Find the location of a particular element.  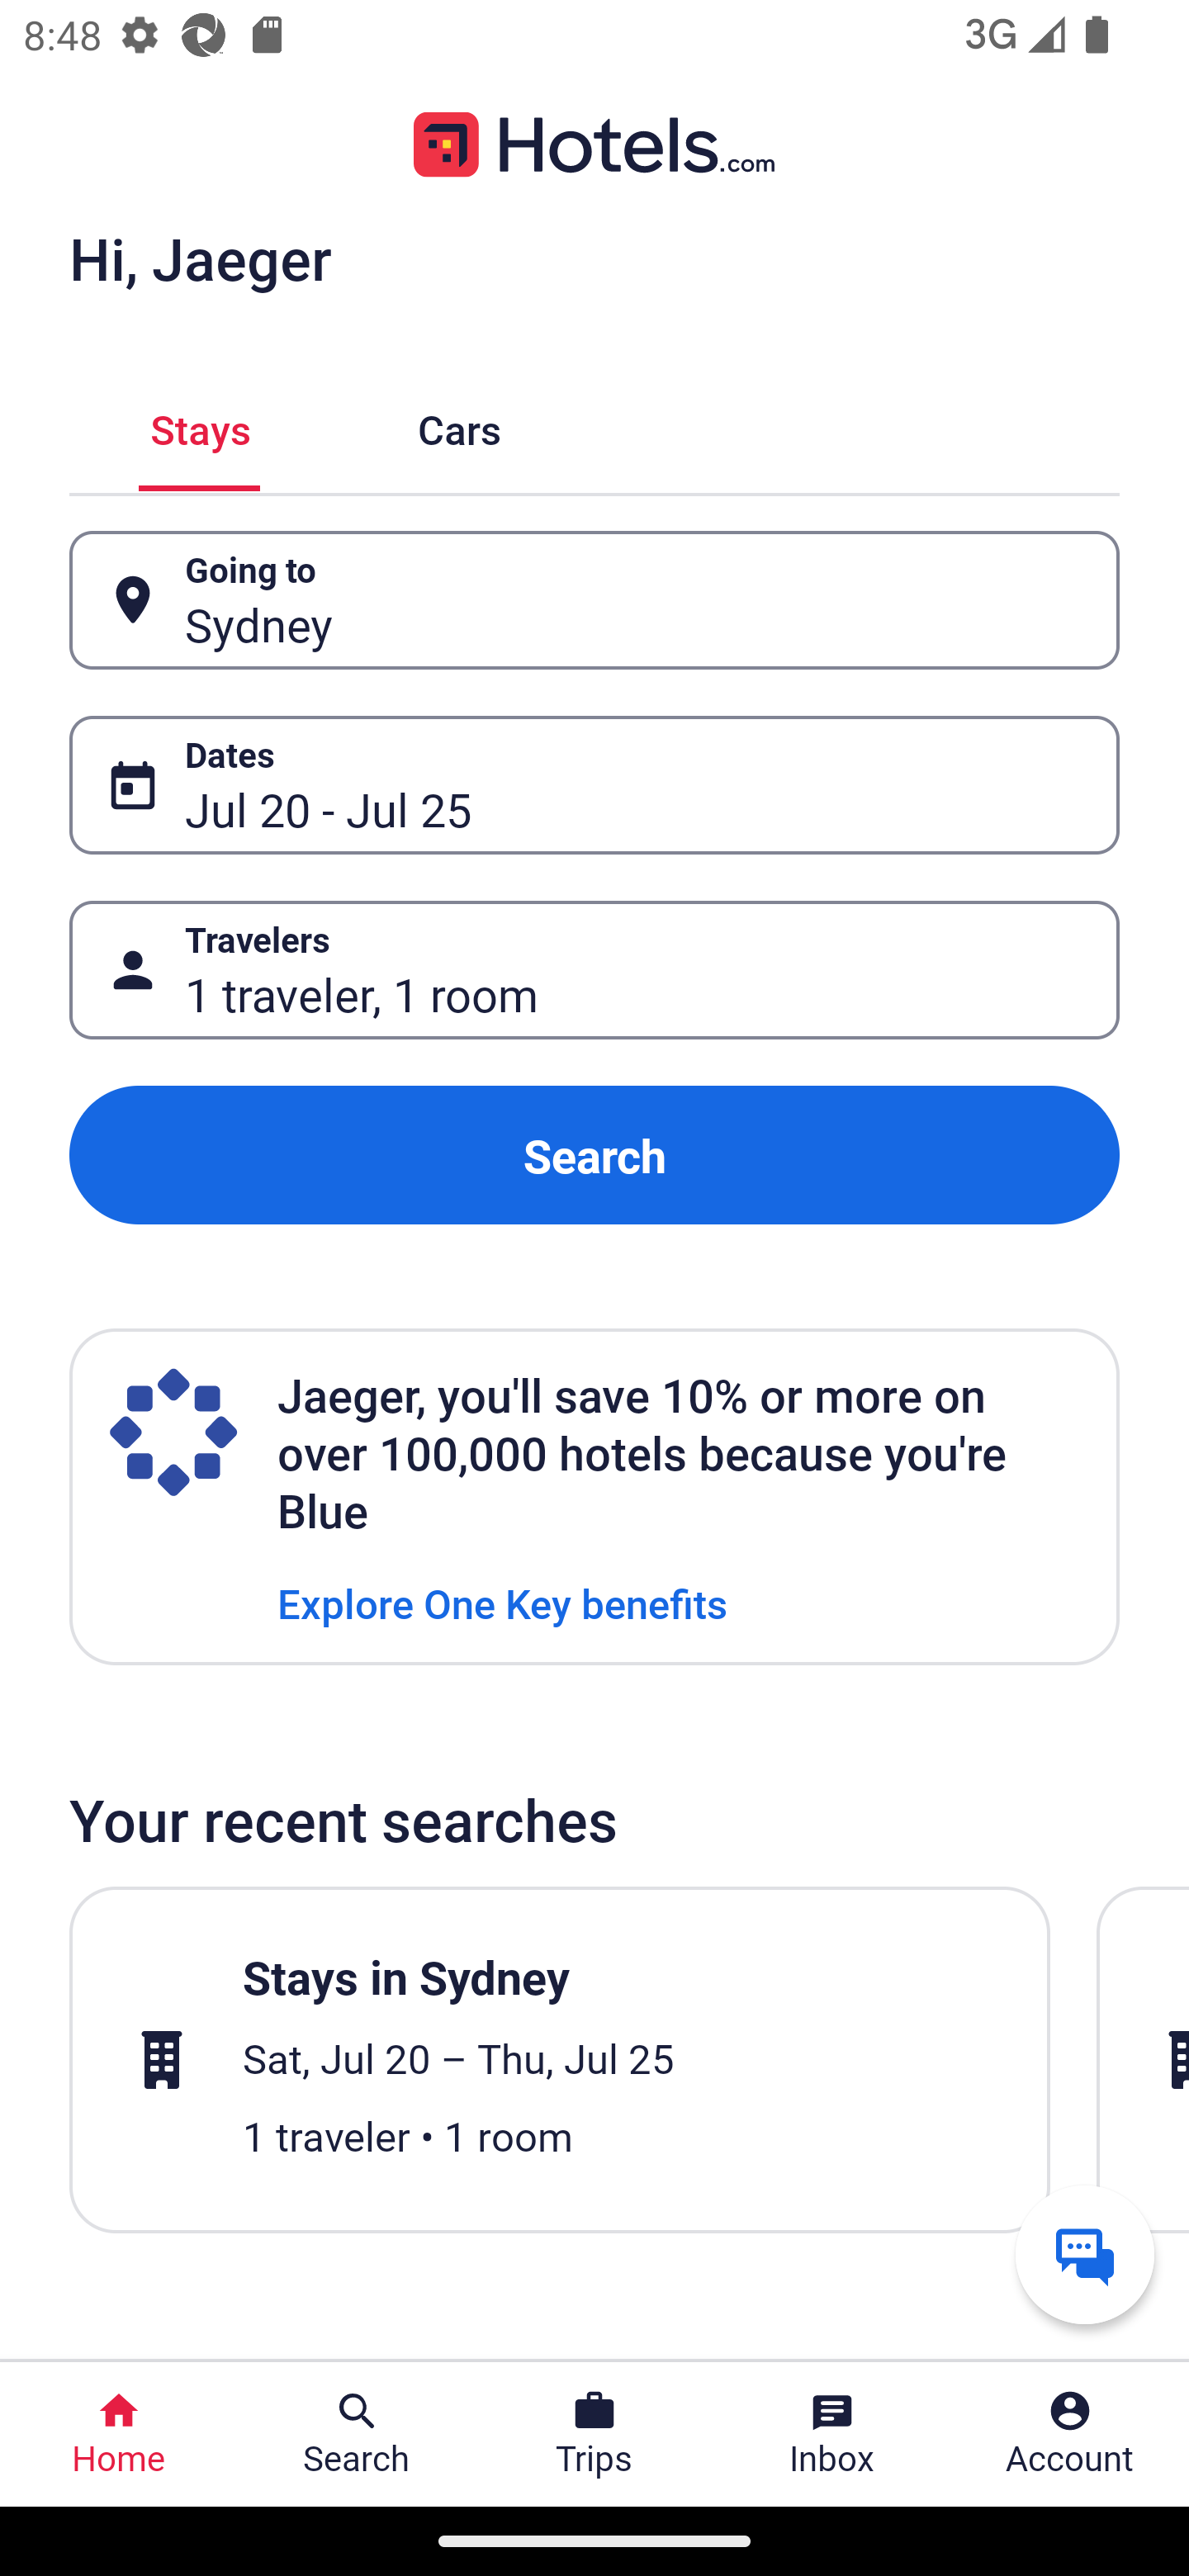

Search is located at coordinates (594, 1154).